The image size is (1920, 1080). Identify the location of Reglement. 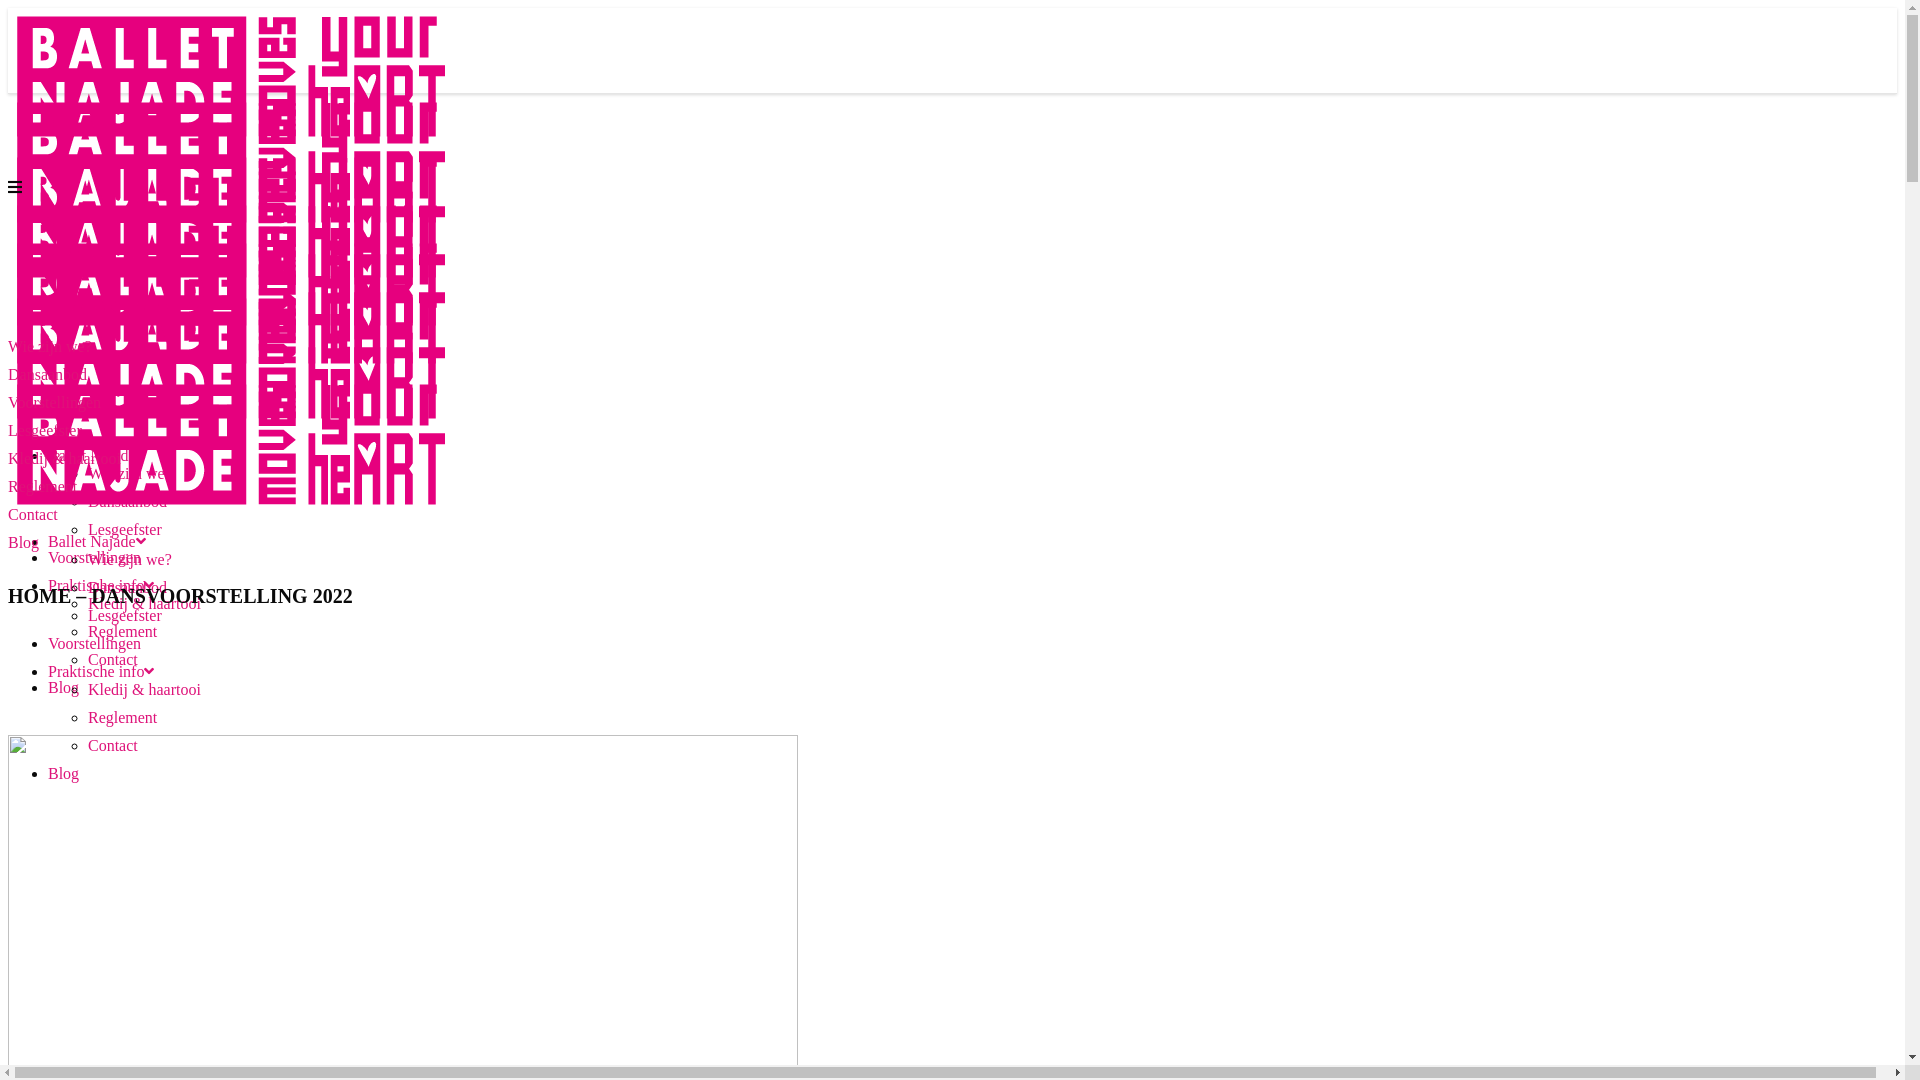
(122, 632).